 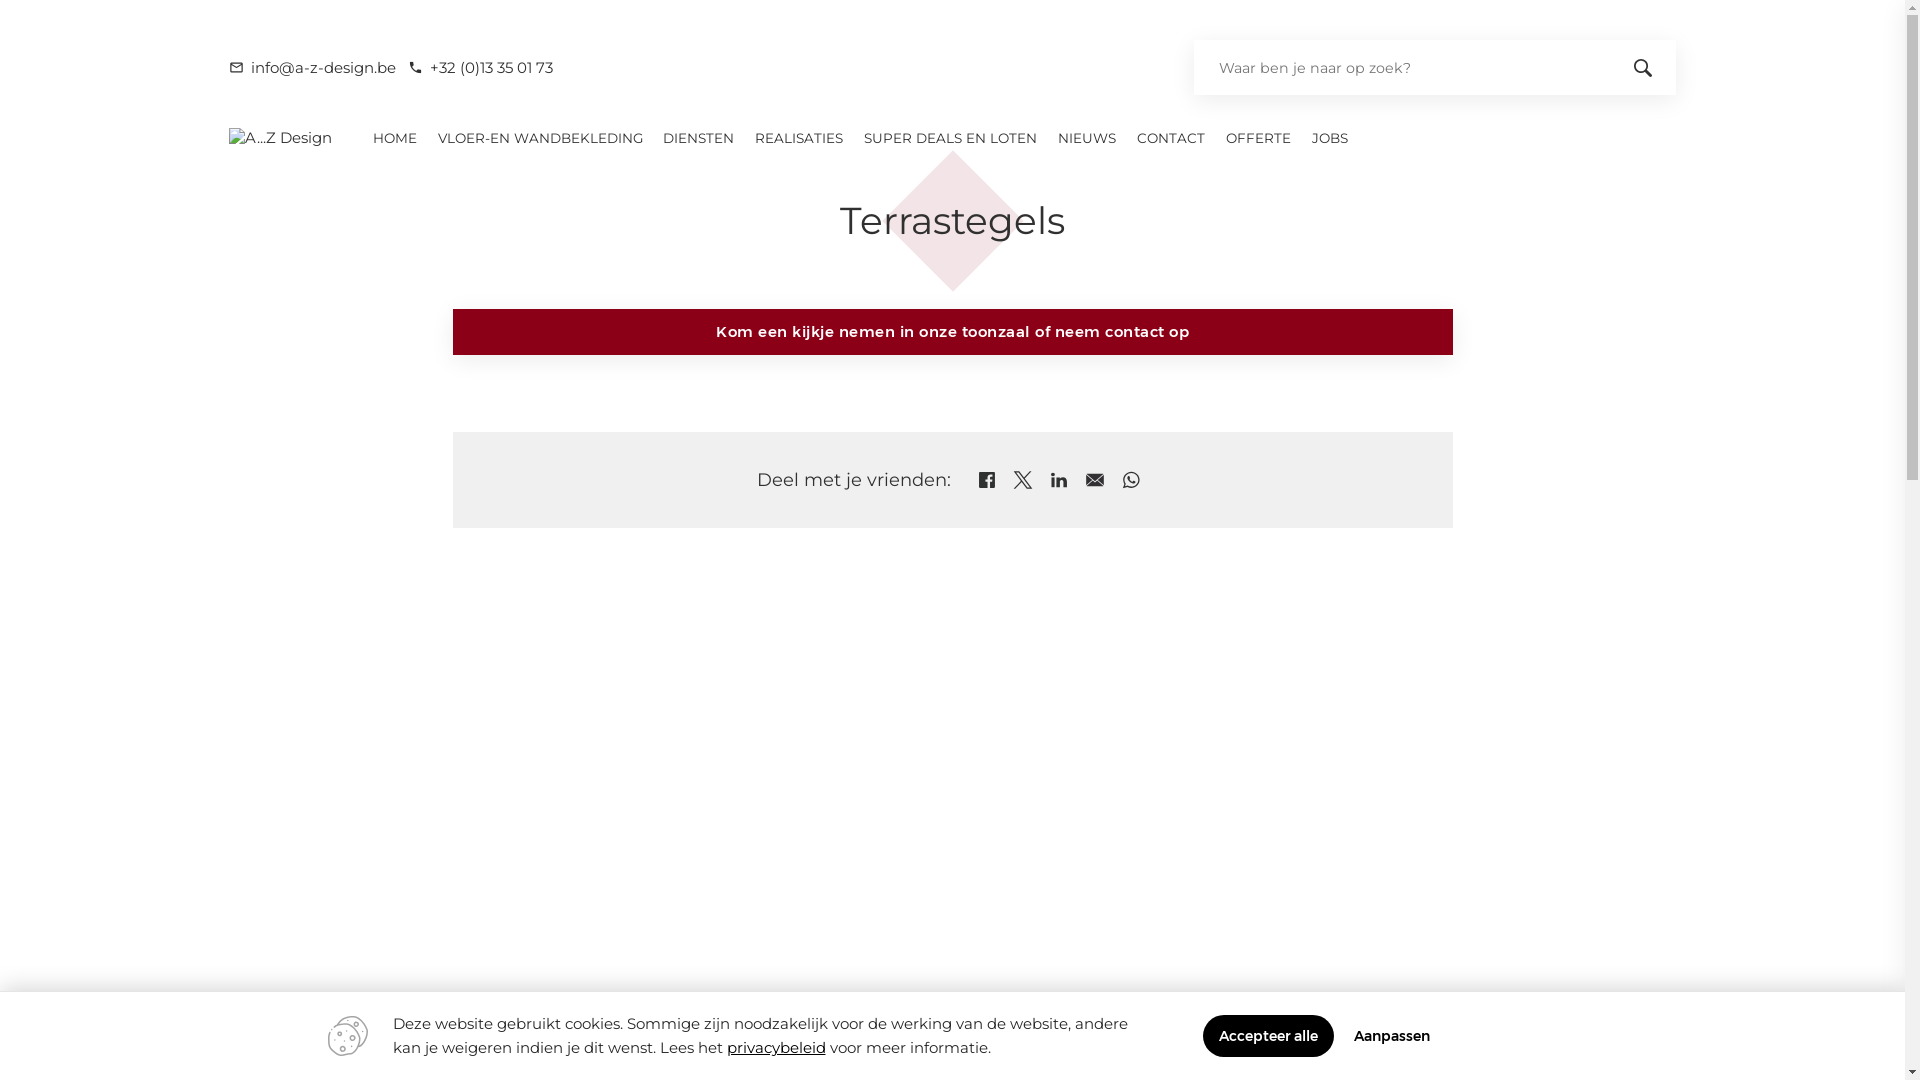 I want to click on OFFERTE, so click(x=1258, y=137).